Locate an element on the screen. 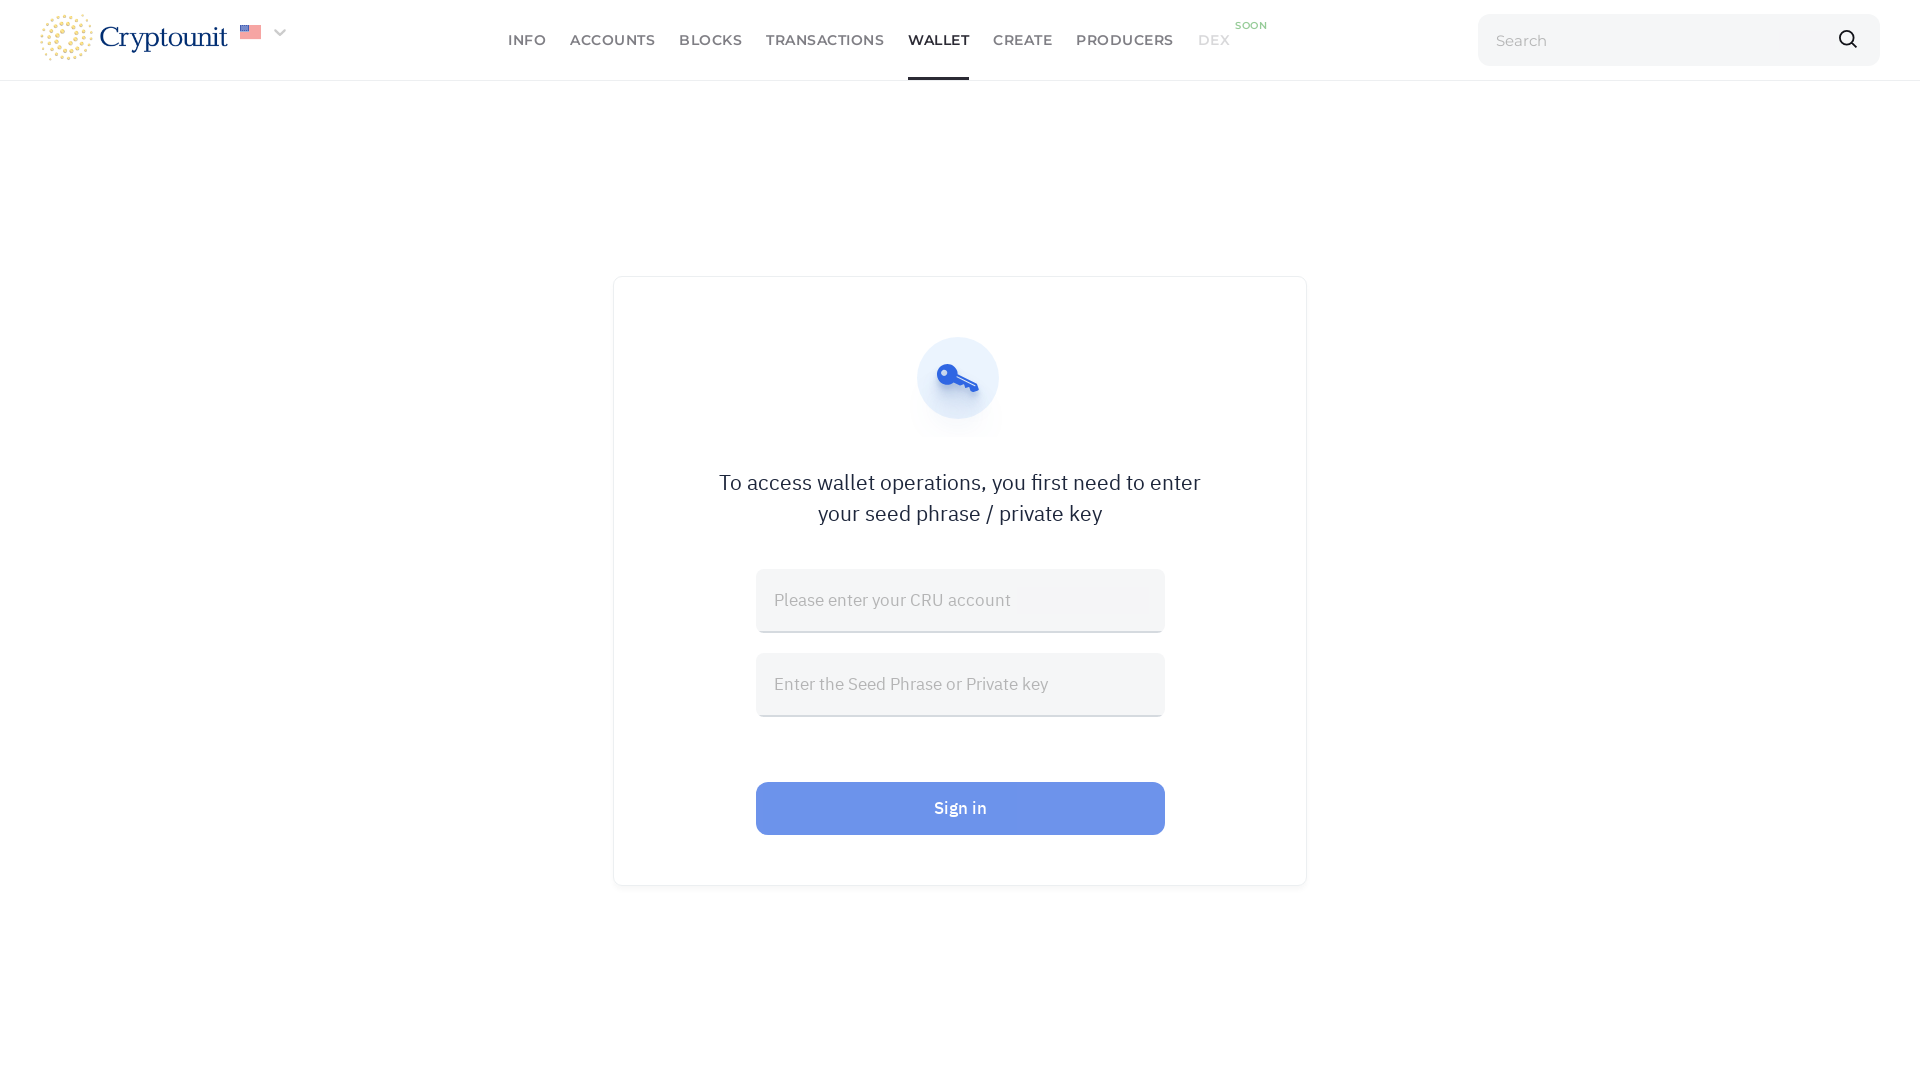  DEX
SOON is located at coordinates (1214, 40).